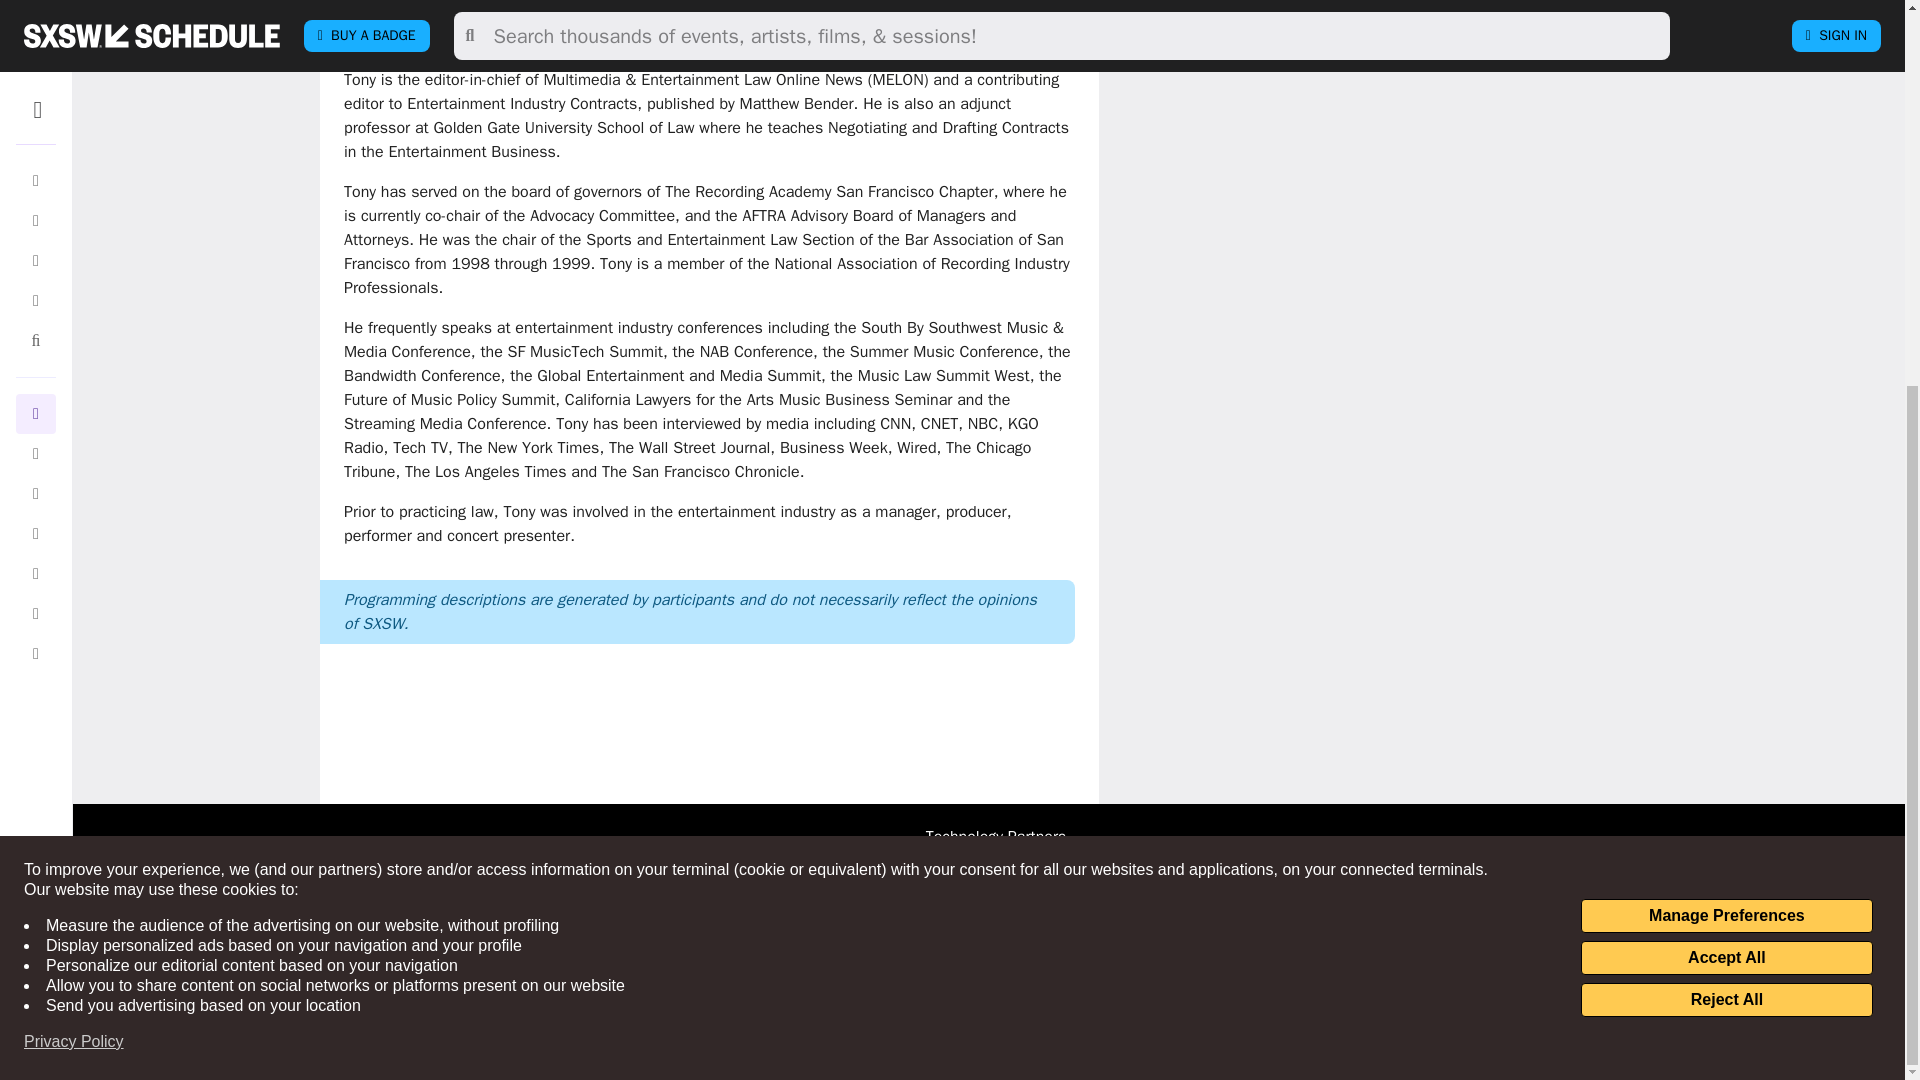 This screenshot has height=1080, width=1920. What do you see at coordinates (1726, 366) in the screenshot?
I see `Accept All` at bounding box center [1726, 366].